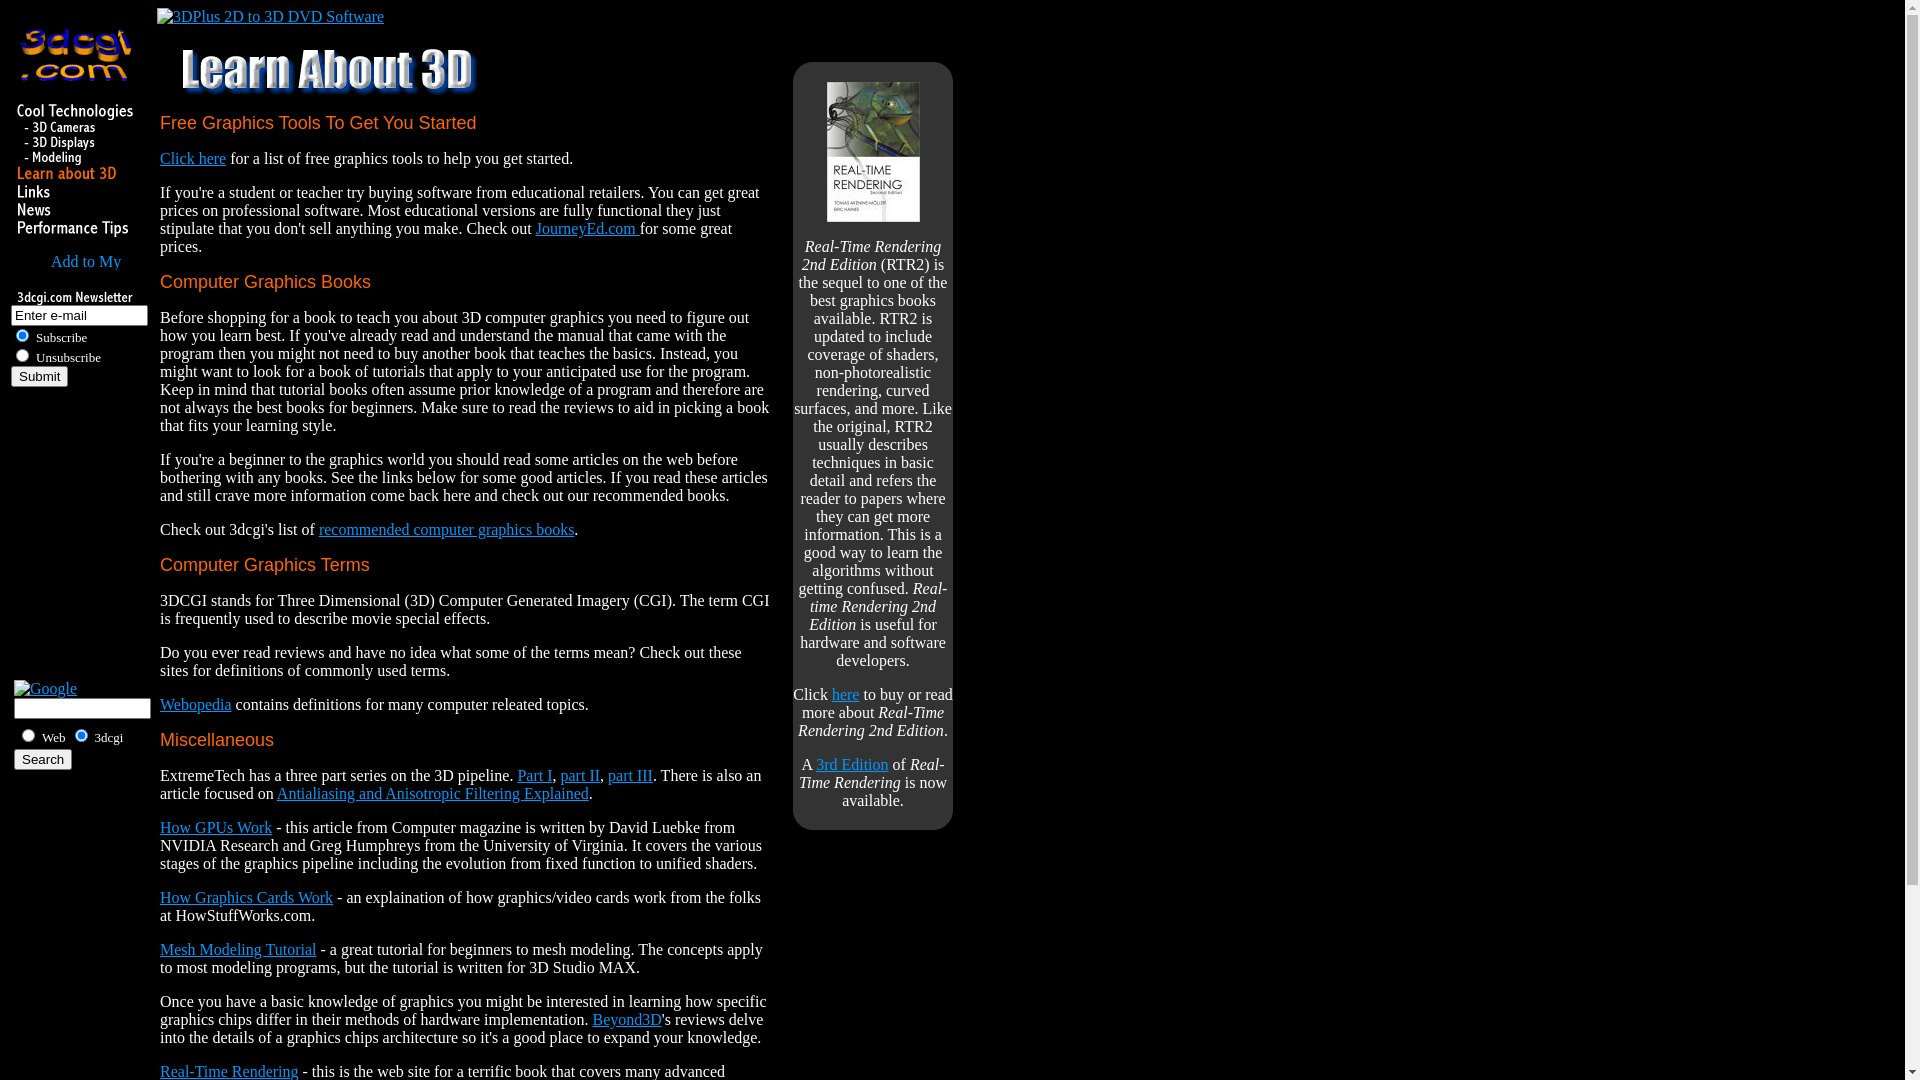 Image resolution: width=1920 pixels, height=1080 pixels. I want to click on Click here, so click(193, 158).